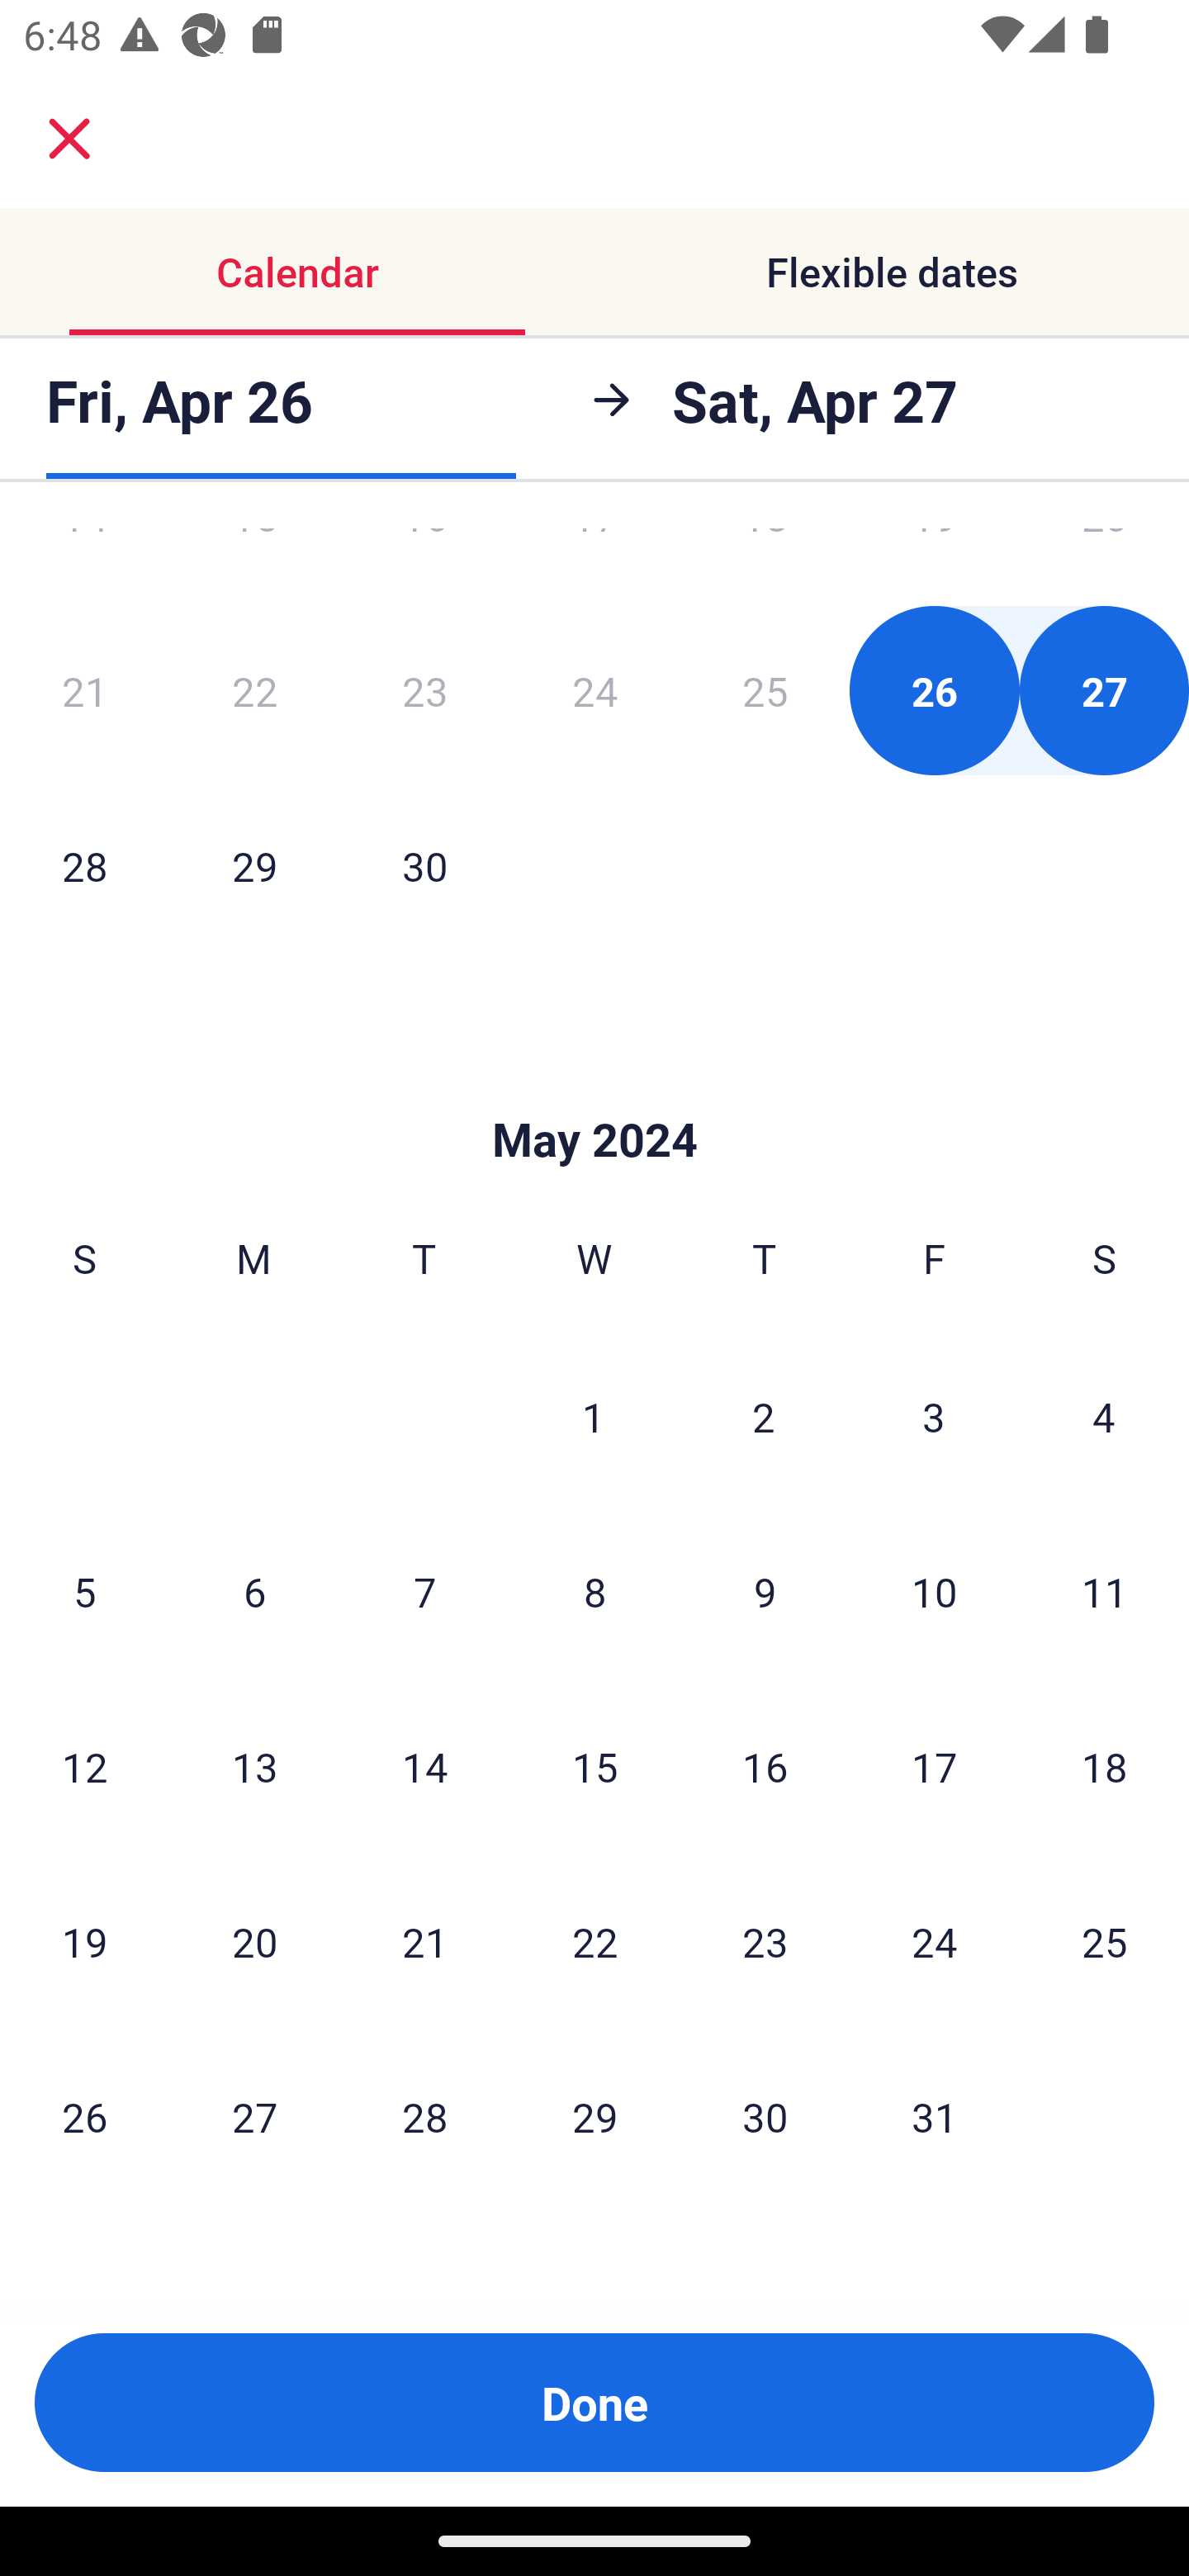  Describe the element at coordinates (254, 1942) in the screenshot. I see `20 Monday, May 20, 2024` at that location.